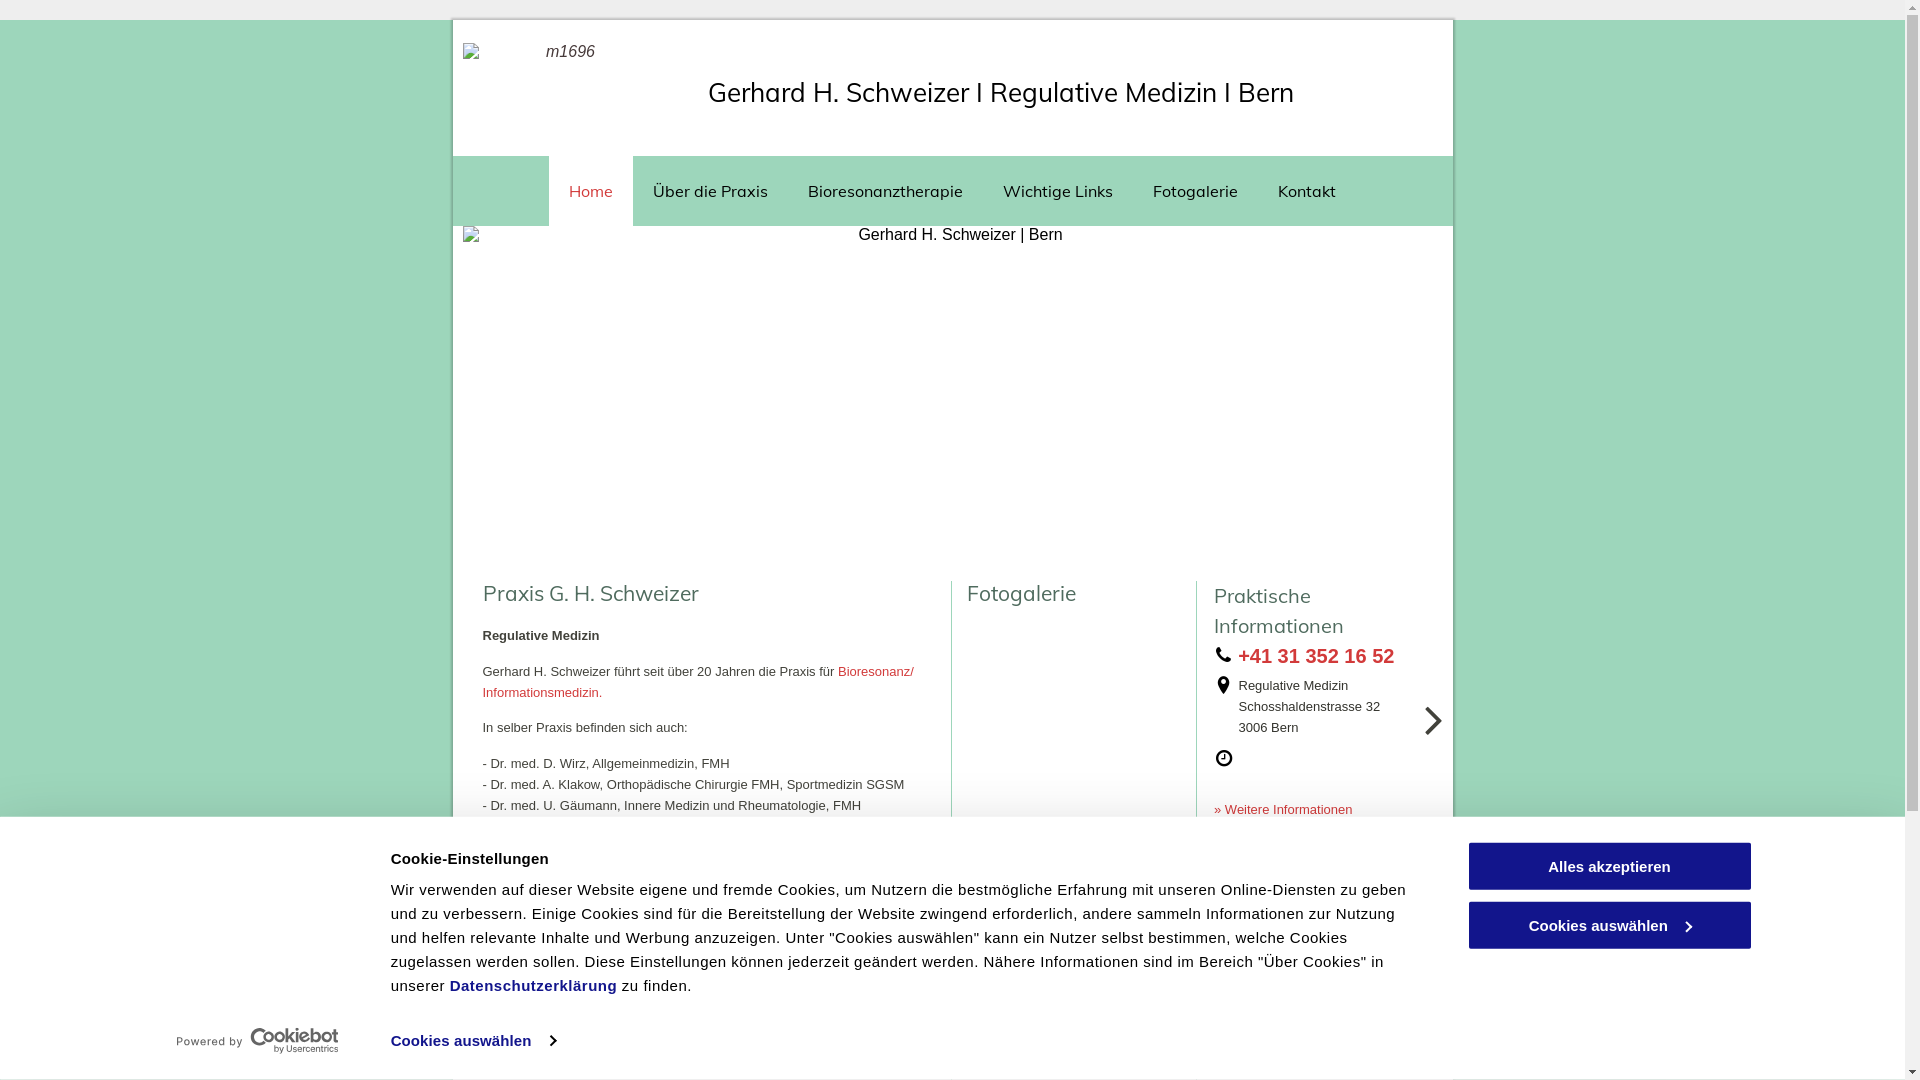 The height and width of the screenshot is (1080, 1920). I want to click on Bioresonanz/ Informationsmedizin., so click(698, 682).